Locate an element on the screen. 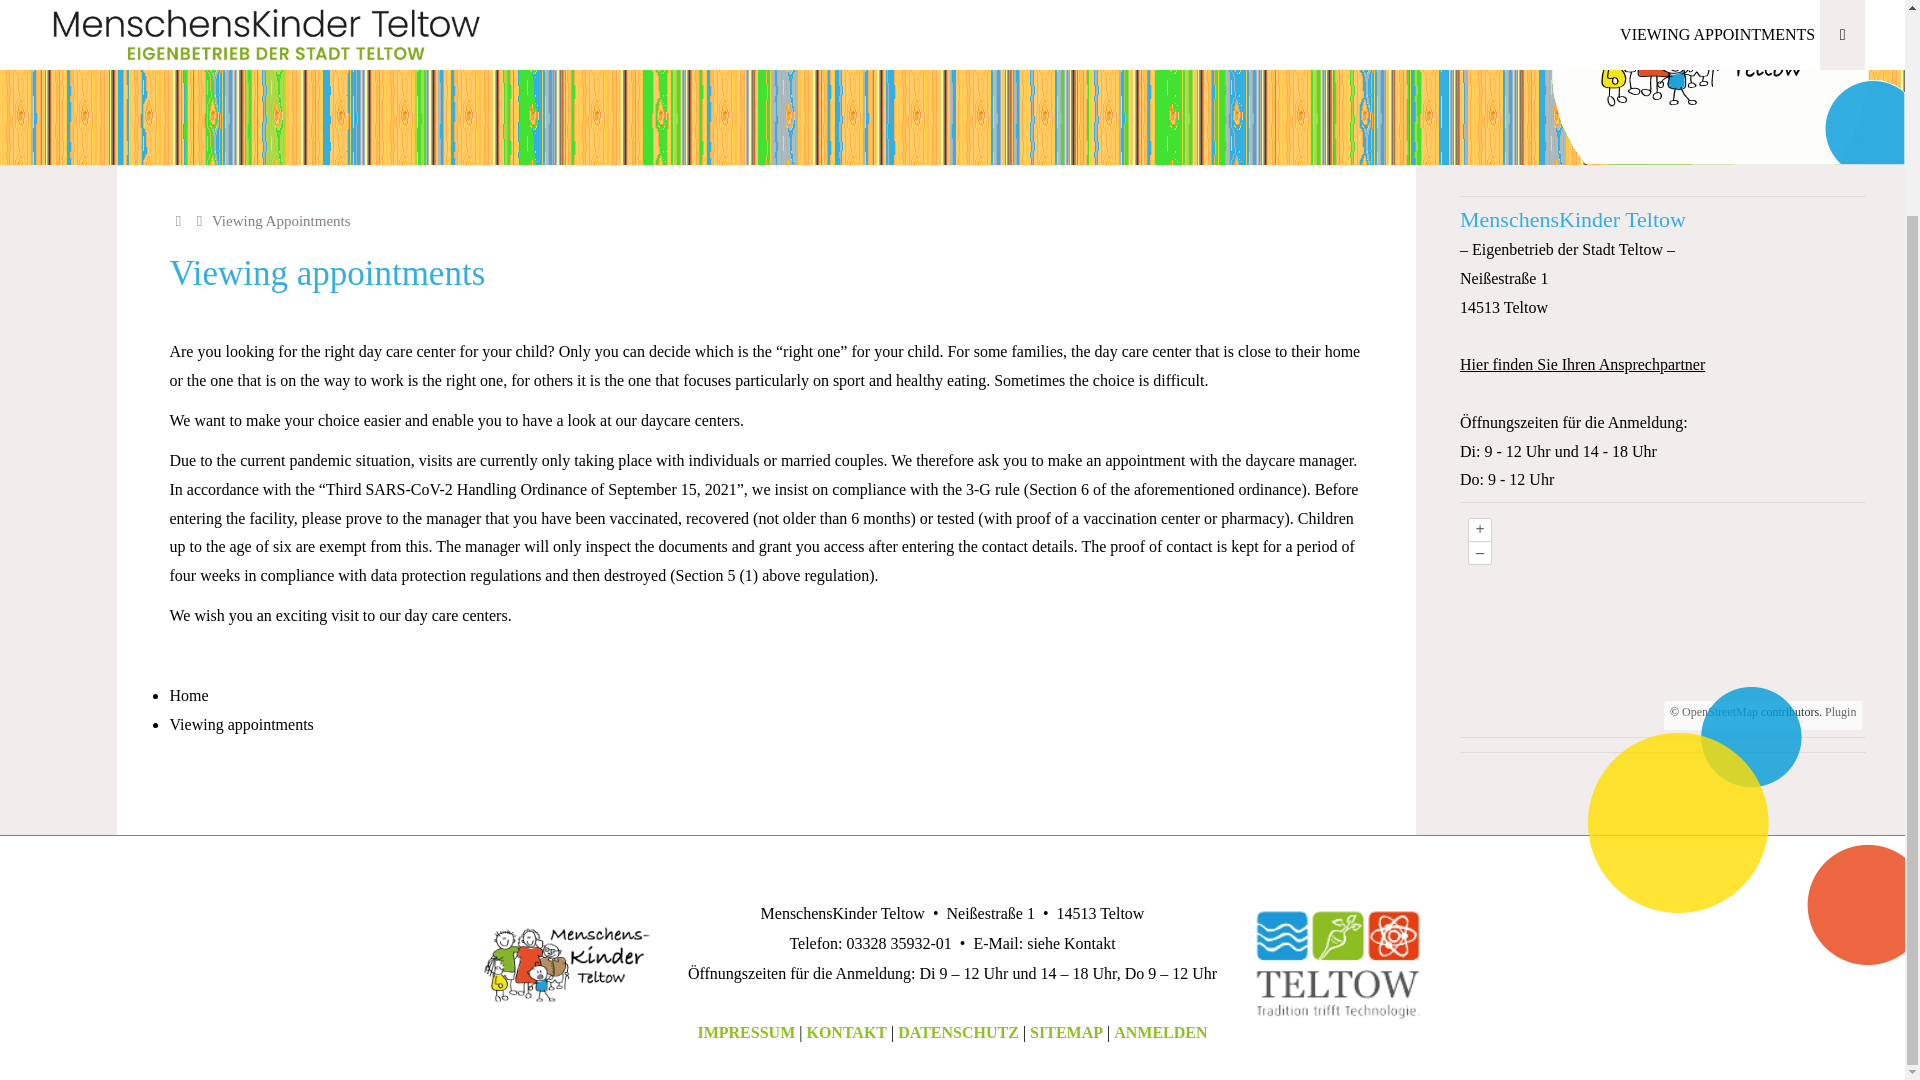 Image resolution: width=1920 pixels, height=1080 pixels. Home is located at coordinates (188, 695).